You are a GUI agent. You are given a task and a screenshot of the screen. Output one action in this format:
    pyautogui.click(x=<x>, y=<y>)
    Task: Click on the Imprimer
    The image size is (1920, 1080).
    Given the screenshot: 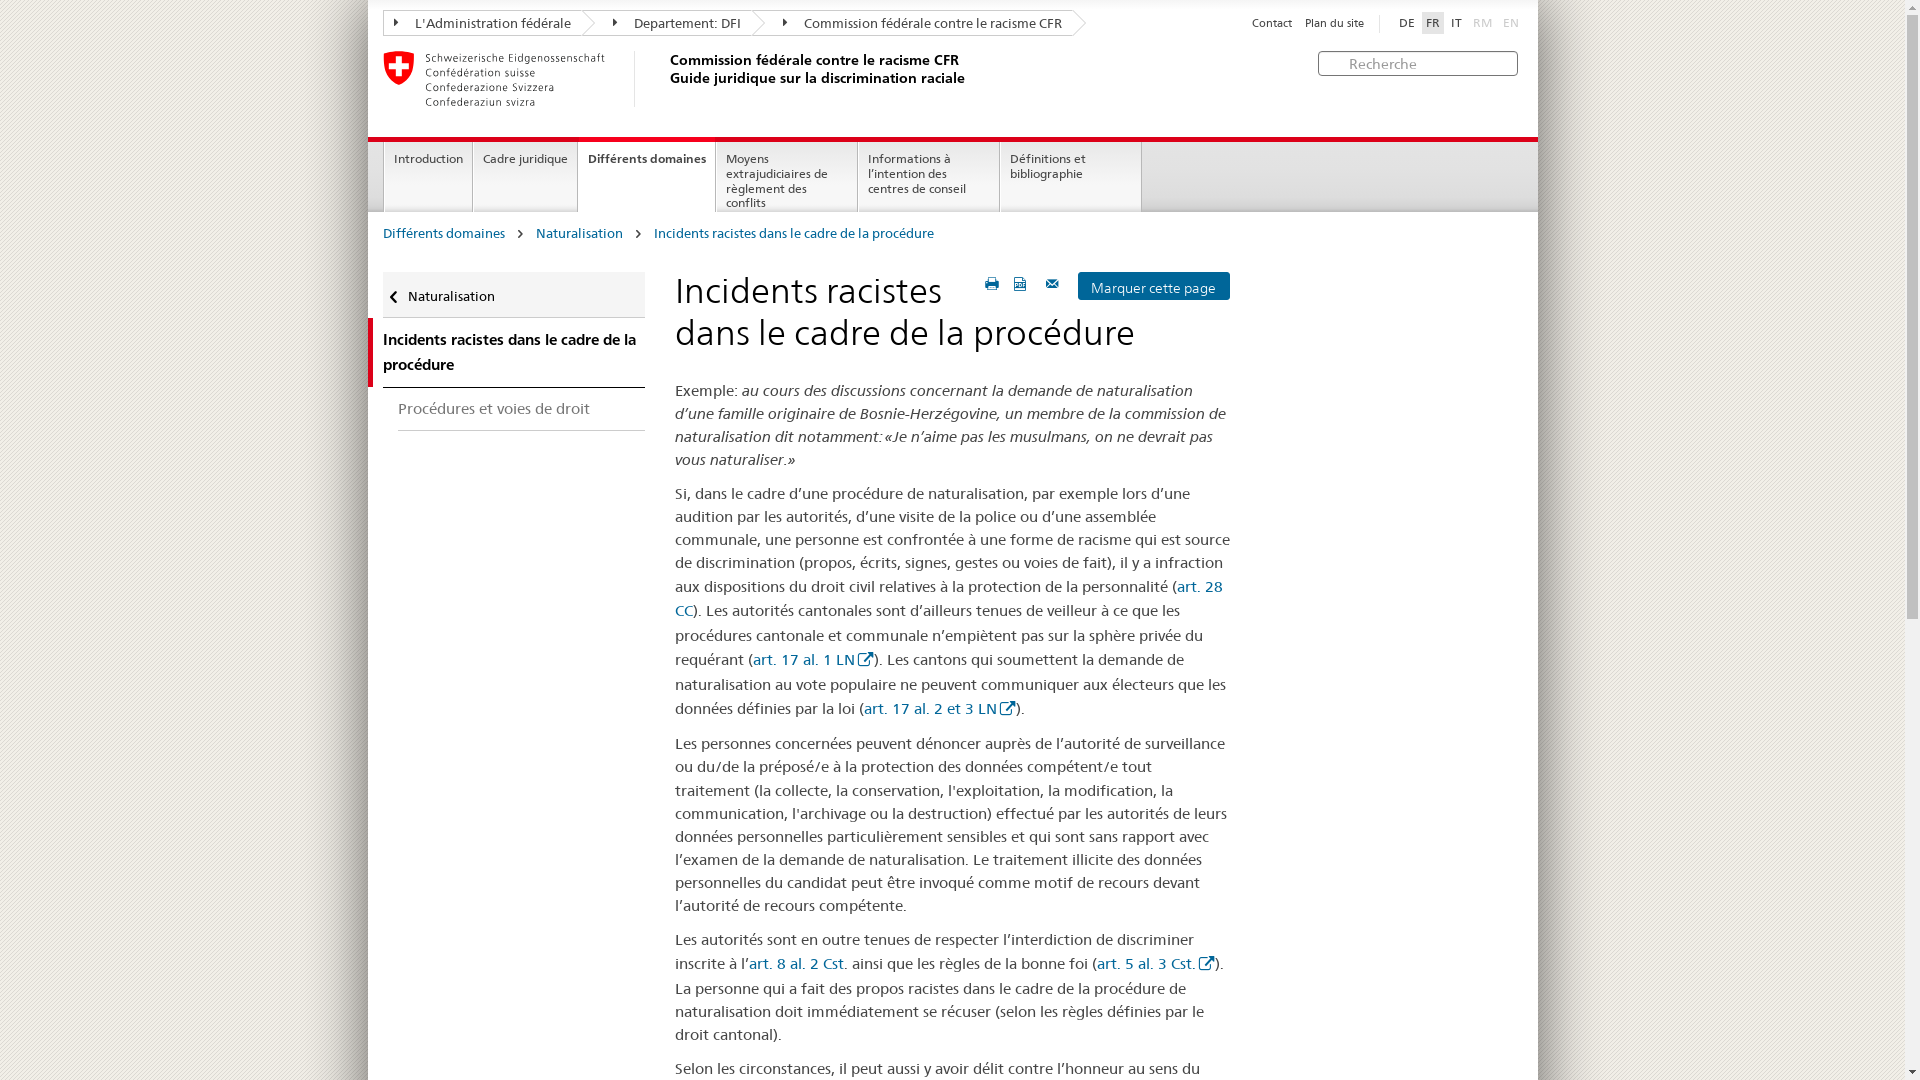 What is the action you would take?
    pyautogui.click(x=992, y=284)
    